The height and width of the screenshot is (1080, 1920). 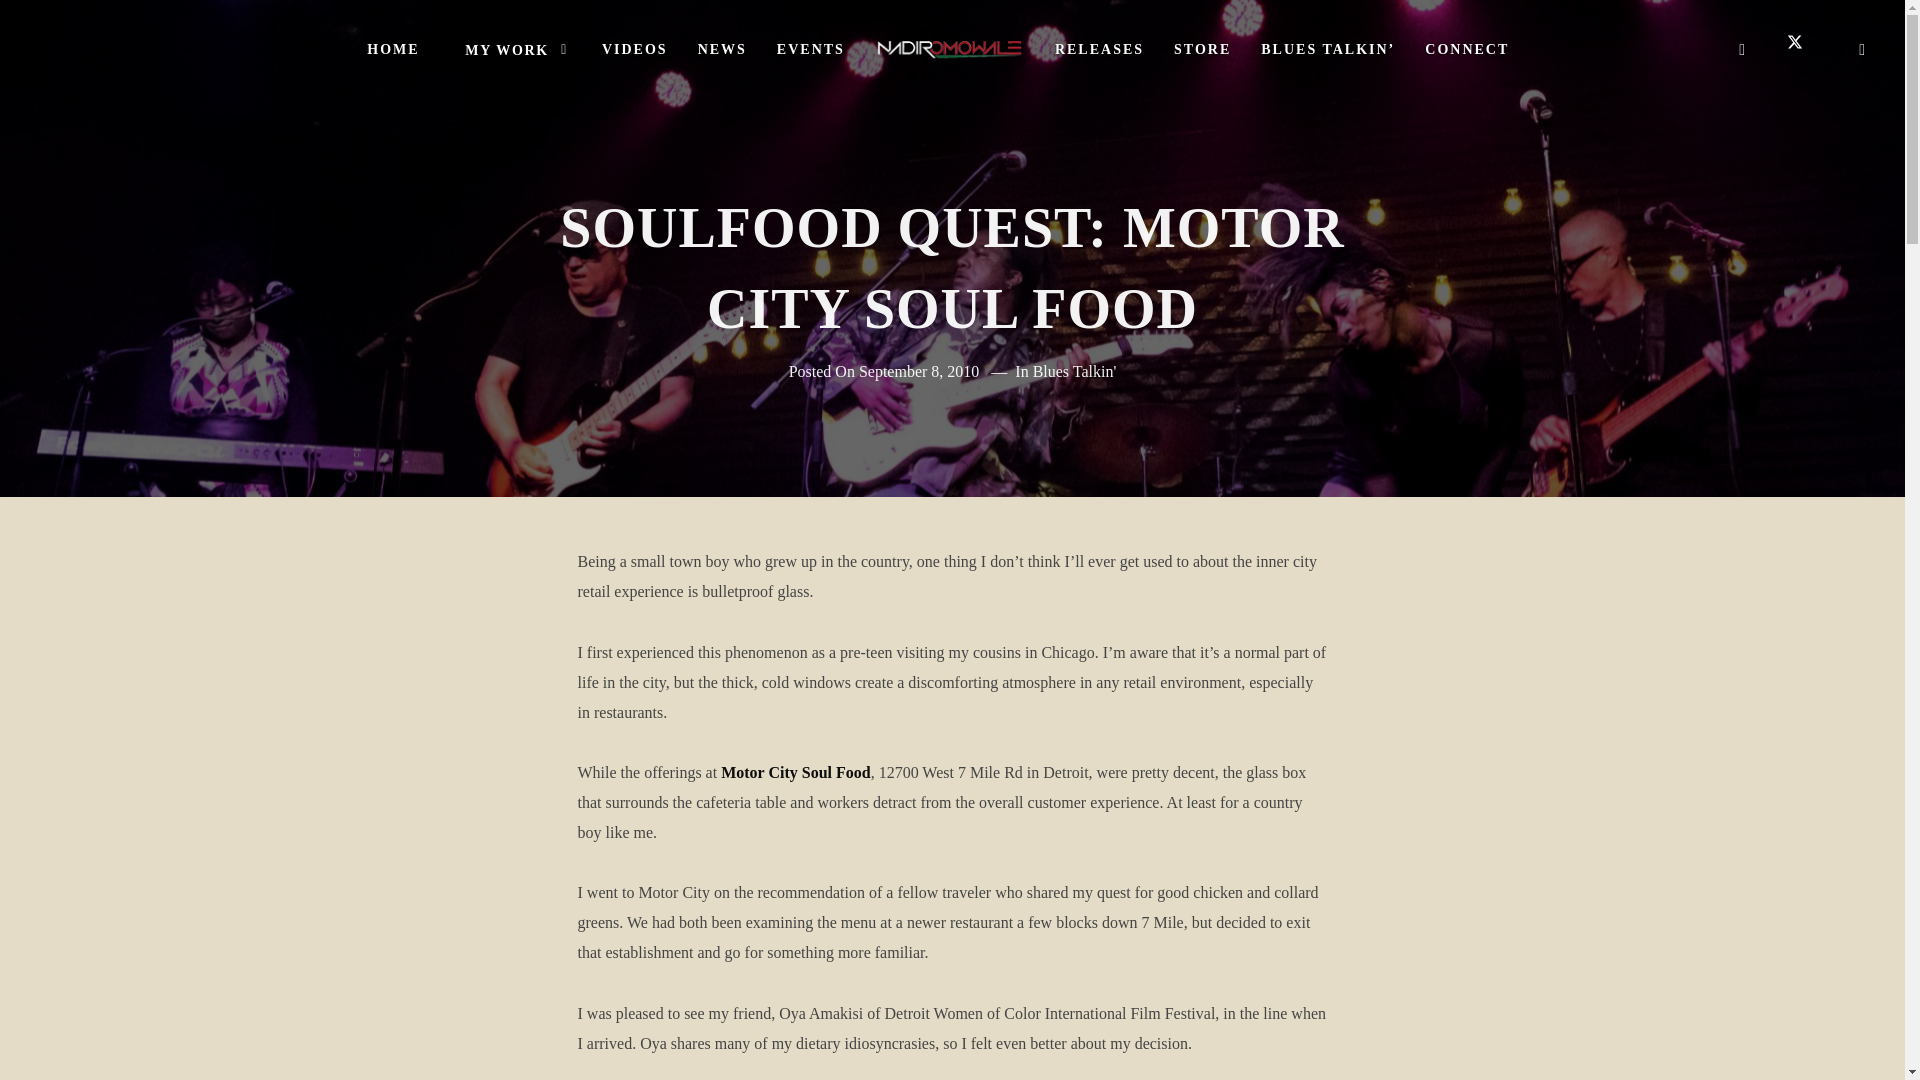 I want to click on RELEASES, so click(x=1100, y=50).